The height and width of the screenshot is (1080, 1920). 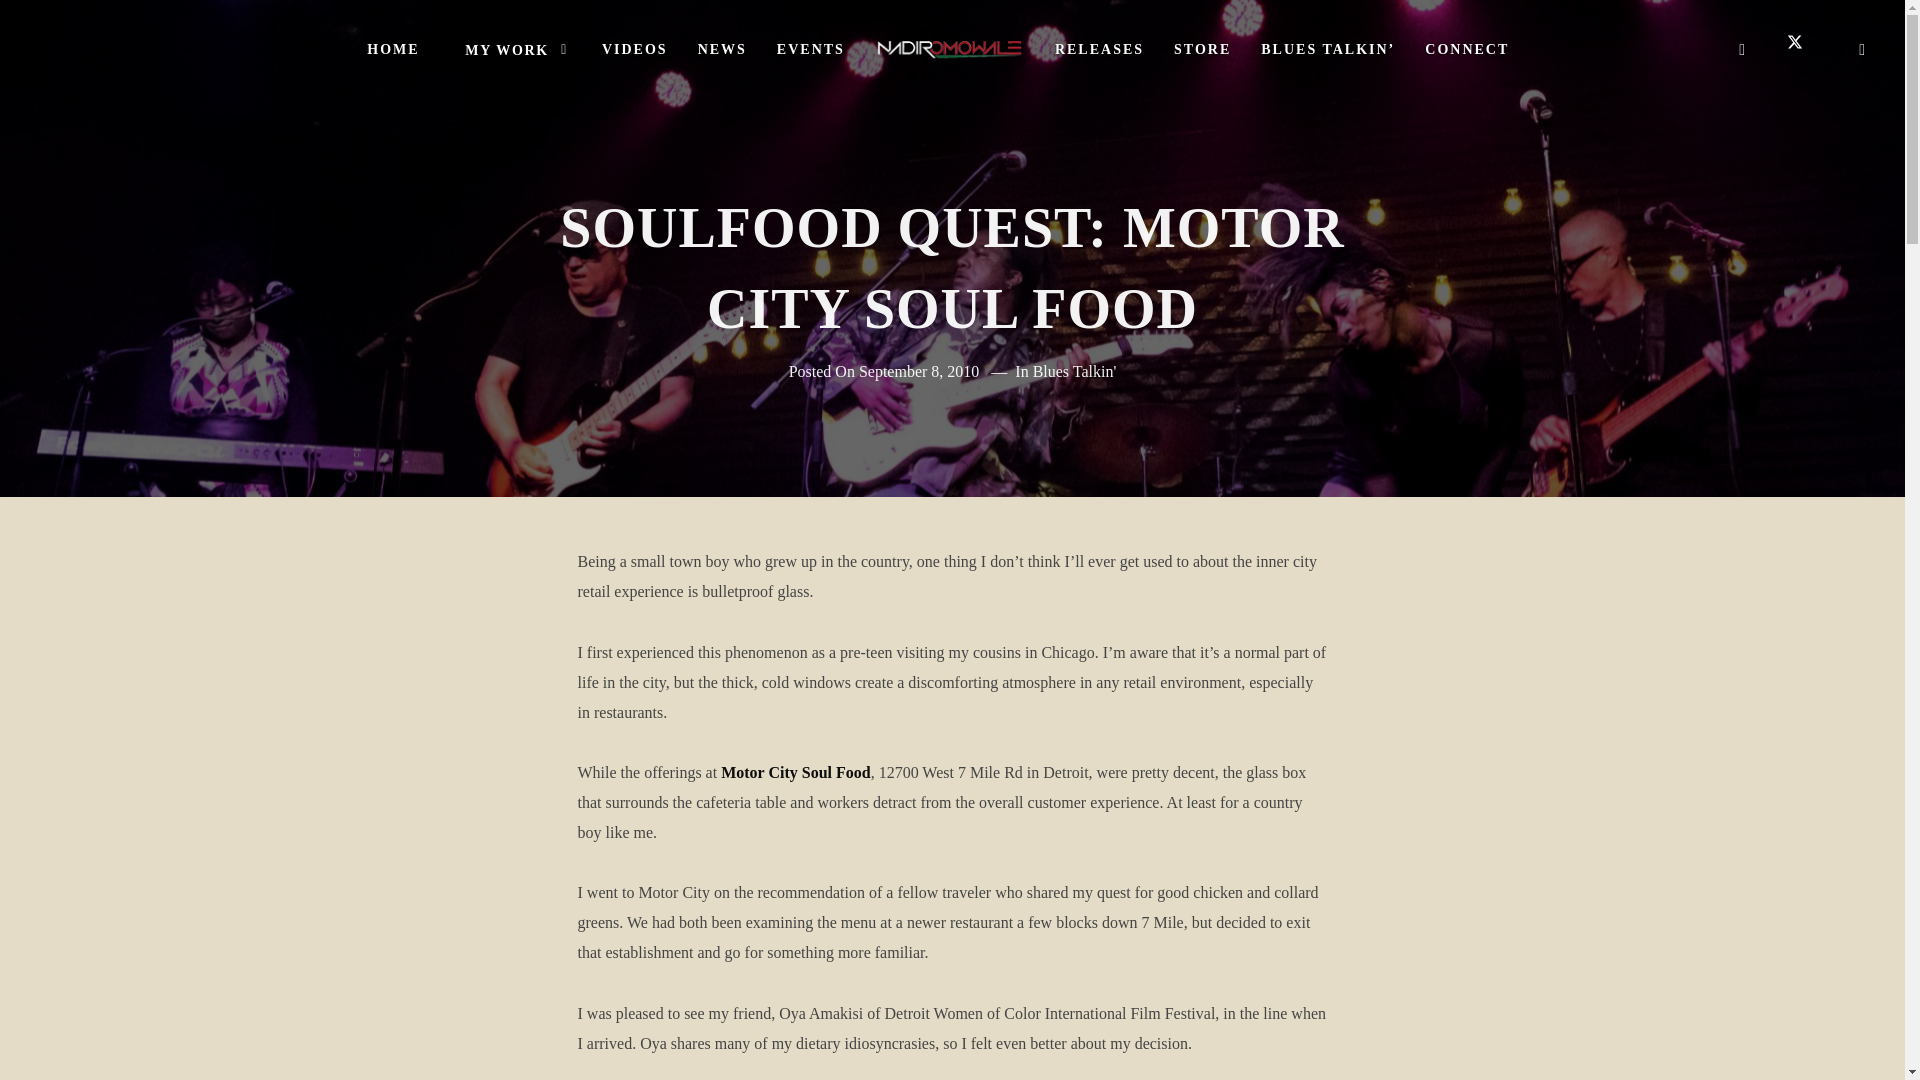 I want to click on RELEASES, so click(x=1100, y=50).